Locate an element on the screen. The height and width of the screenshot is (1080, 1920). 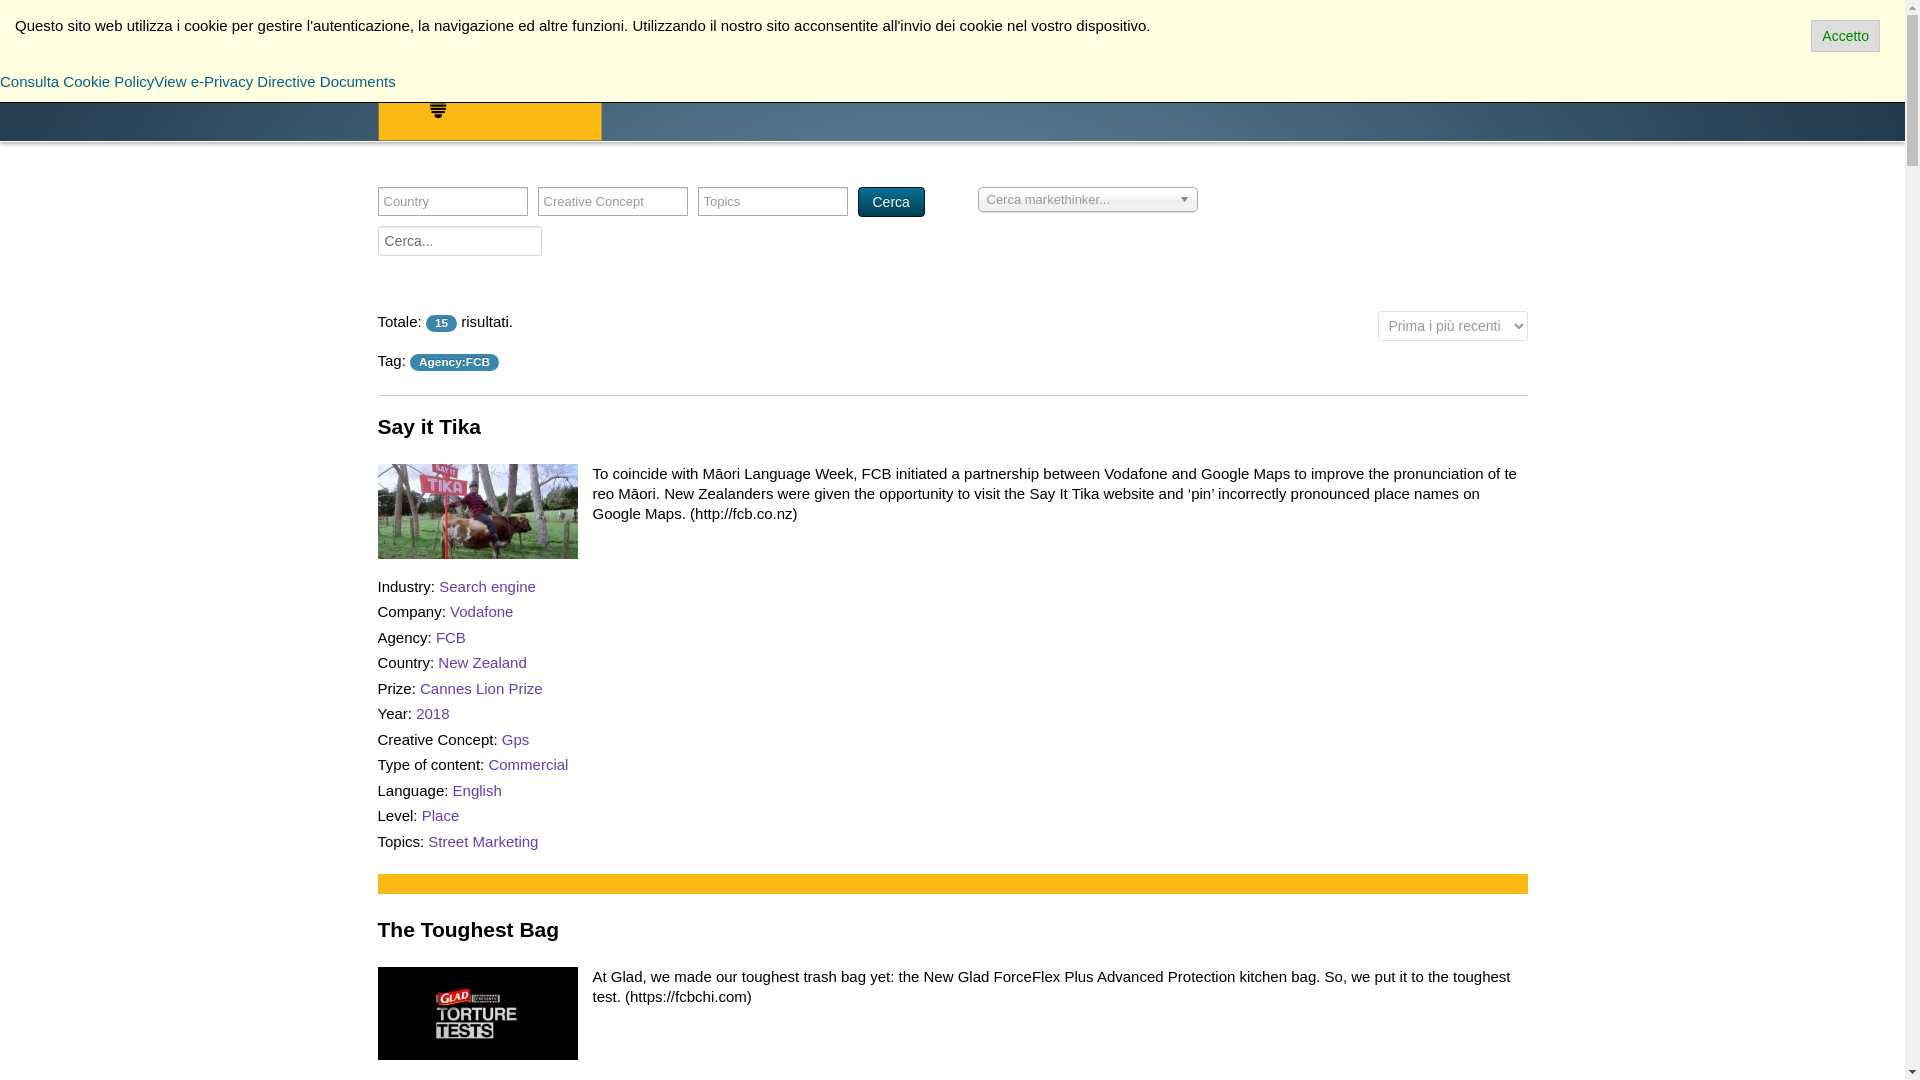
Markethink Academy is located at coordinates (1108, 80).